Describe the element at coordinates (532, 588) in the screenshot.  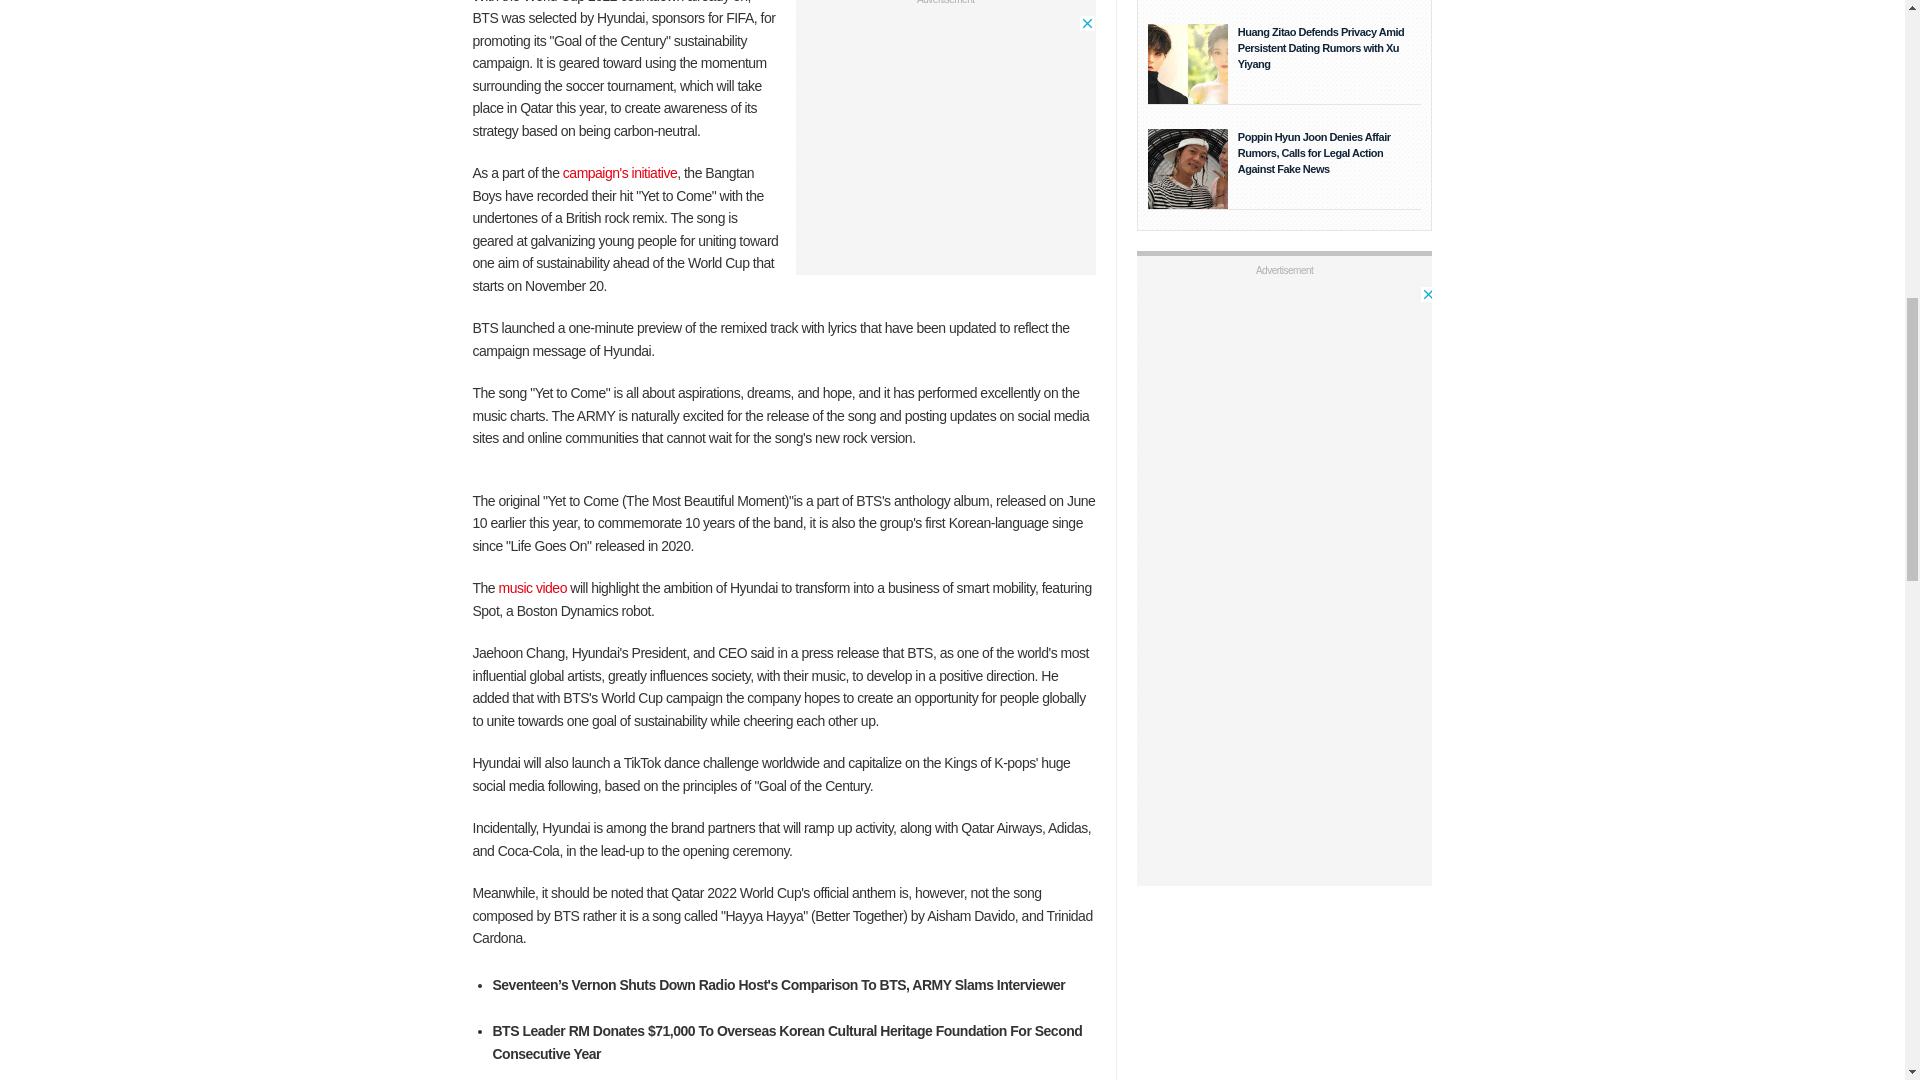
I see `music video` at that location.